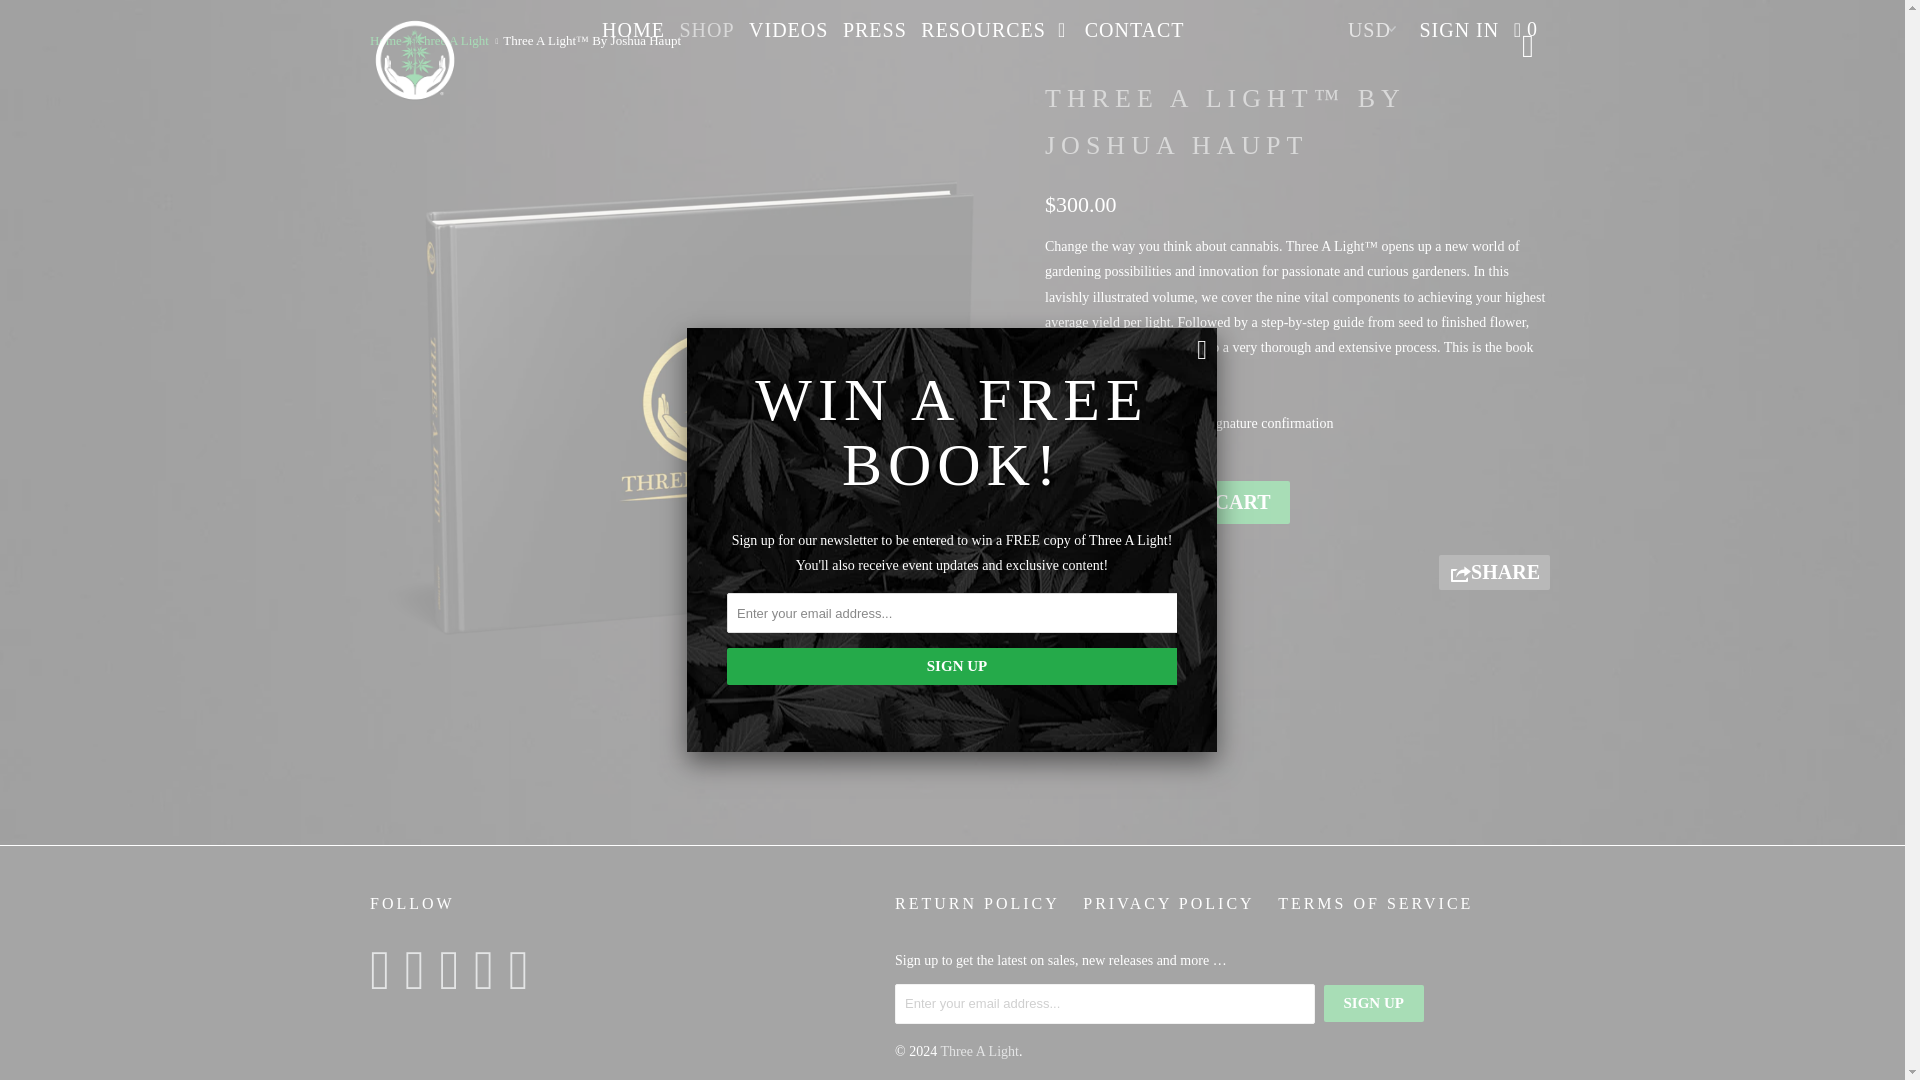 This screenshot has height=1080, width=1920. Describe the element at coordinates (452, 40) in the screenshot. I see `Three A Light` at that location.